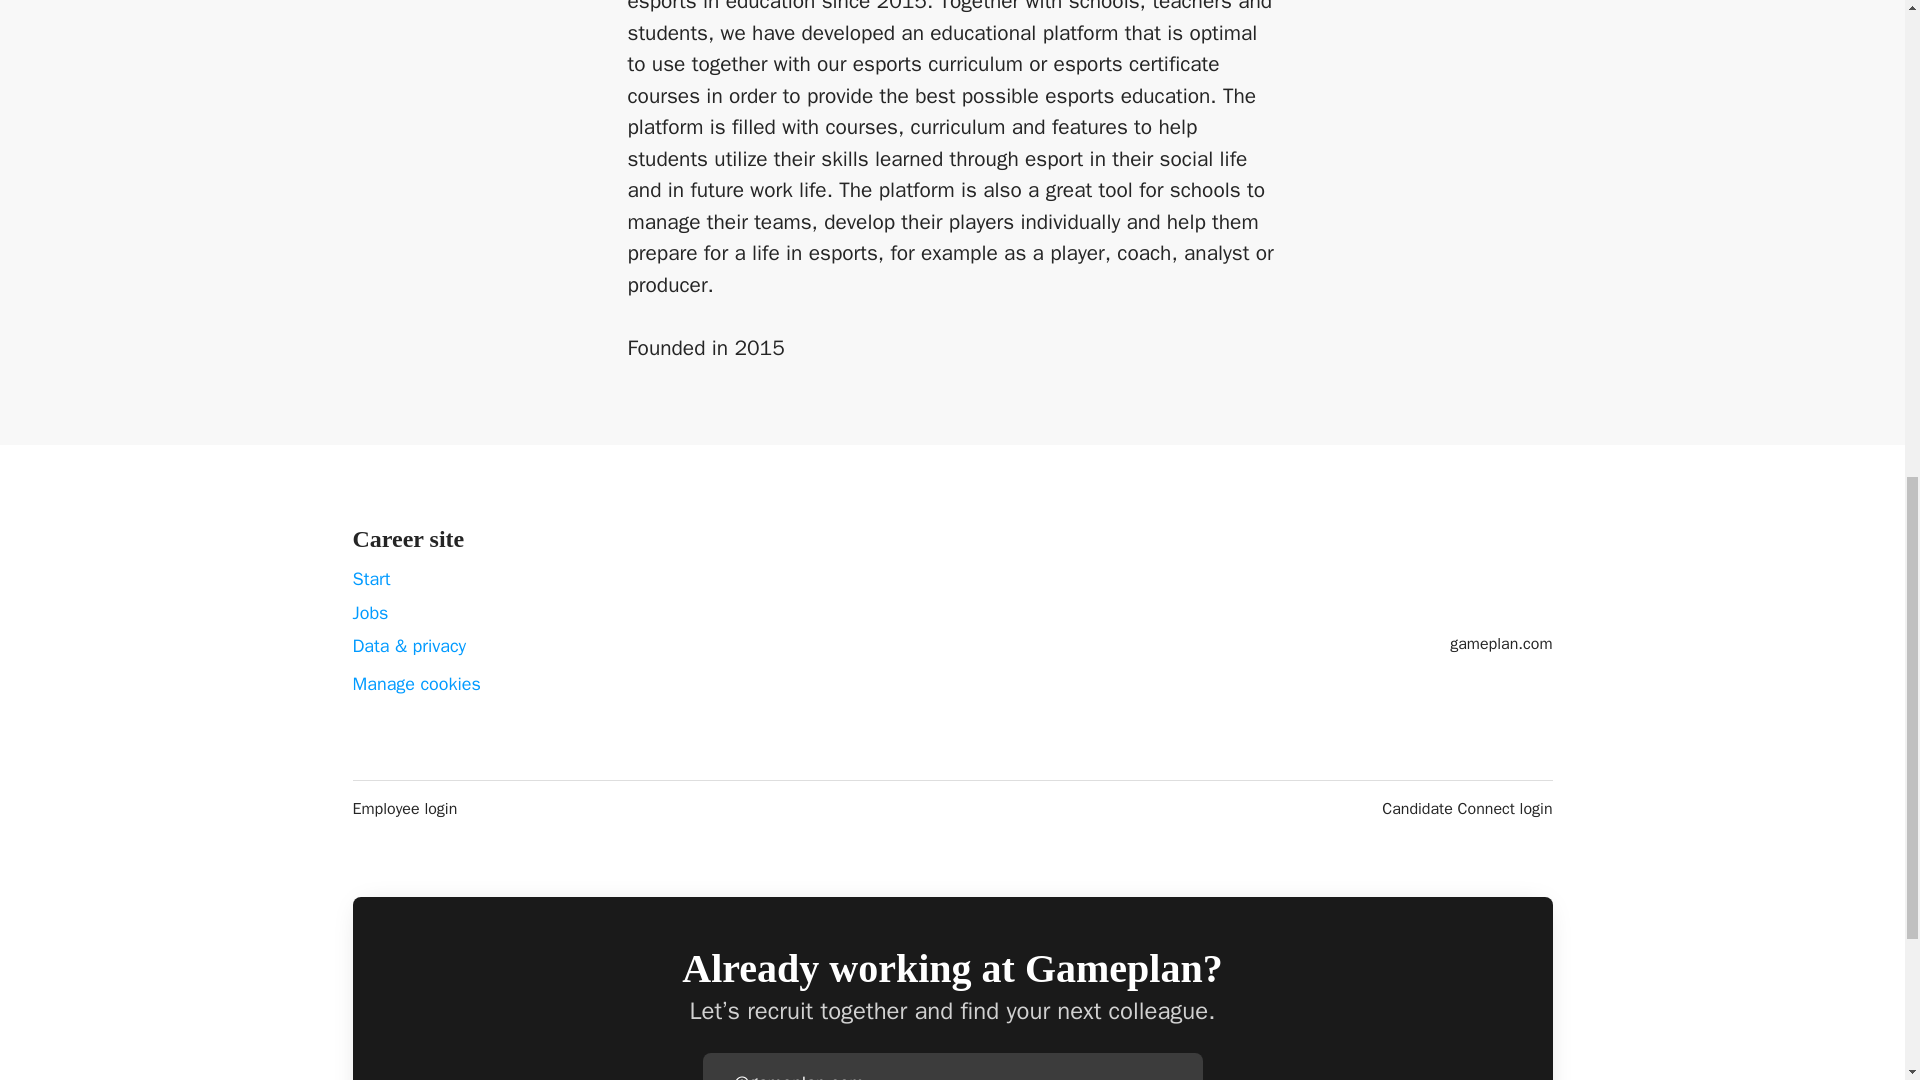 Image resolution: width=1920 pixels, height=1080 pixels. Describe the element at coordinates (404, 808) in the screenshot. I see `Employee login` at that location.